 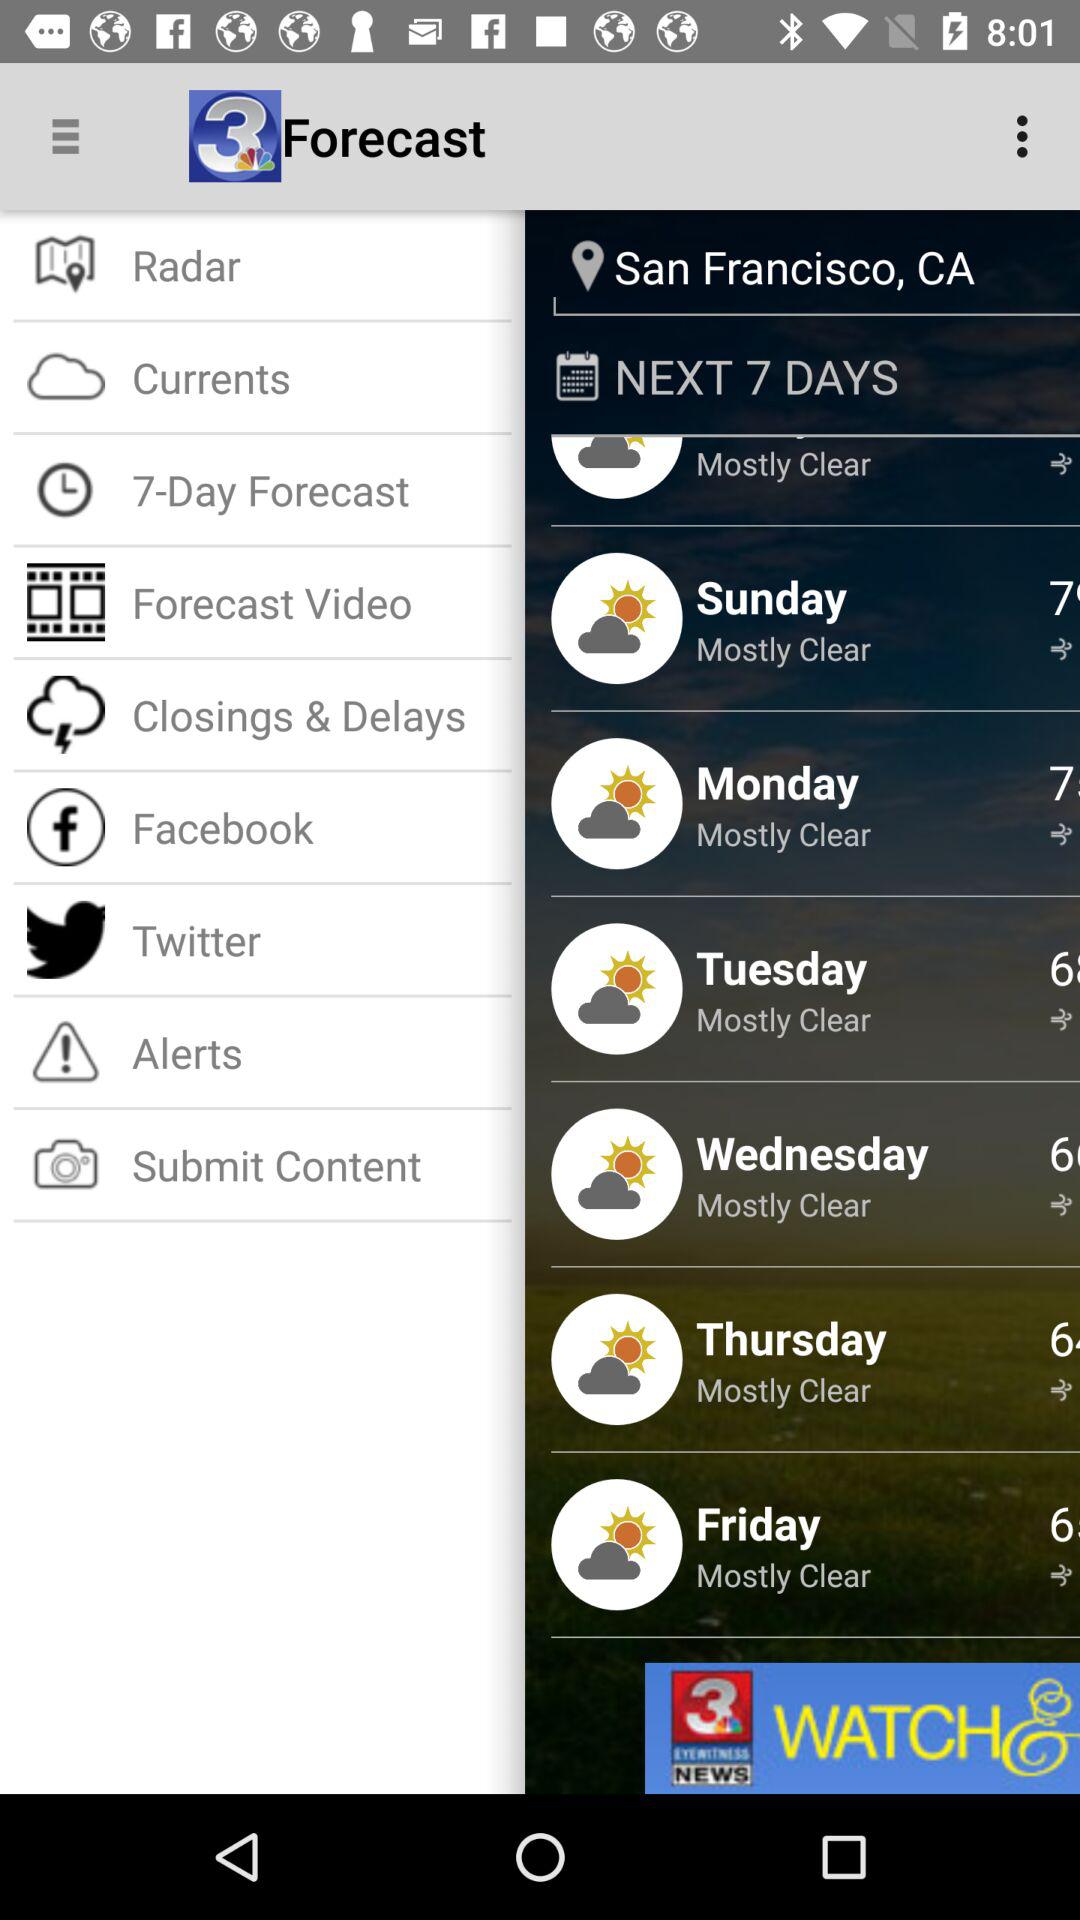 I want to click on choose the facebook item, so click(x=314, y=826).